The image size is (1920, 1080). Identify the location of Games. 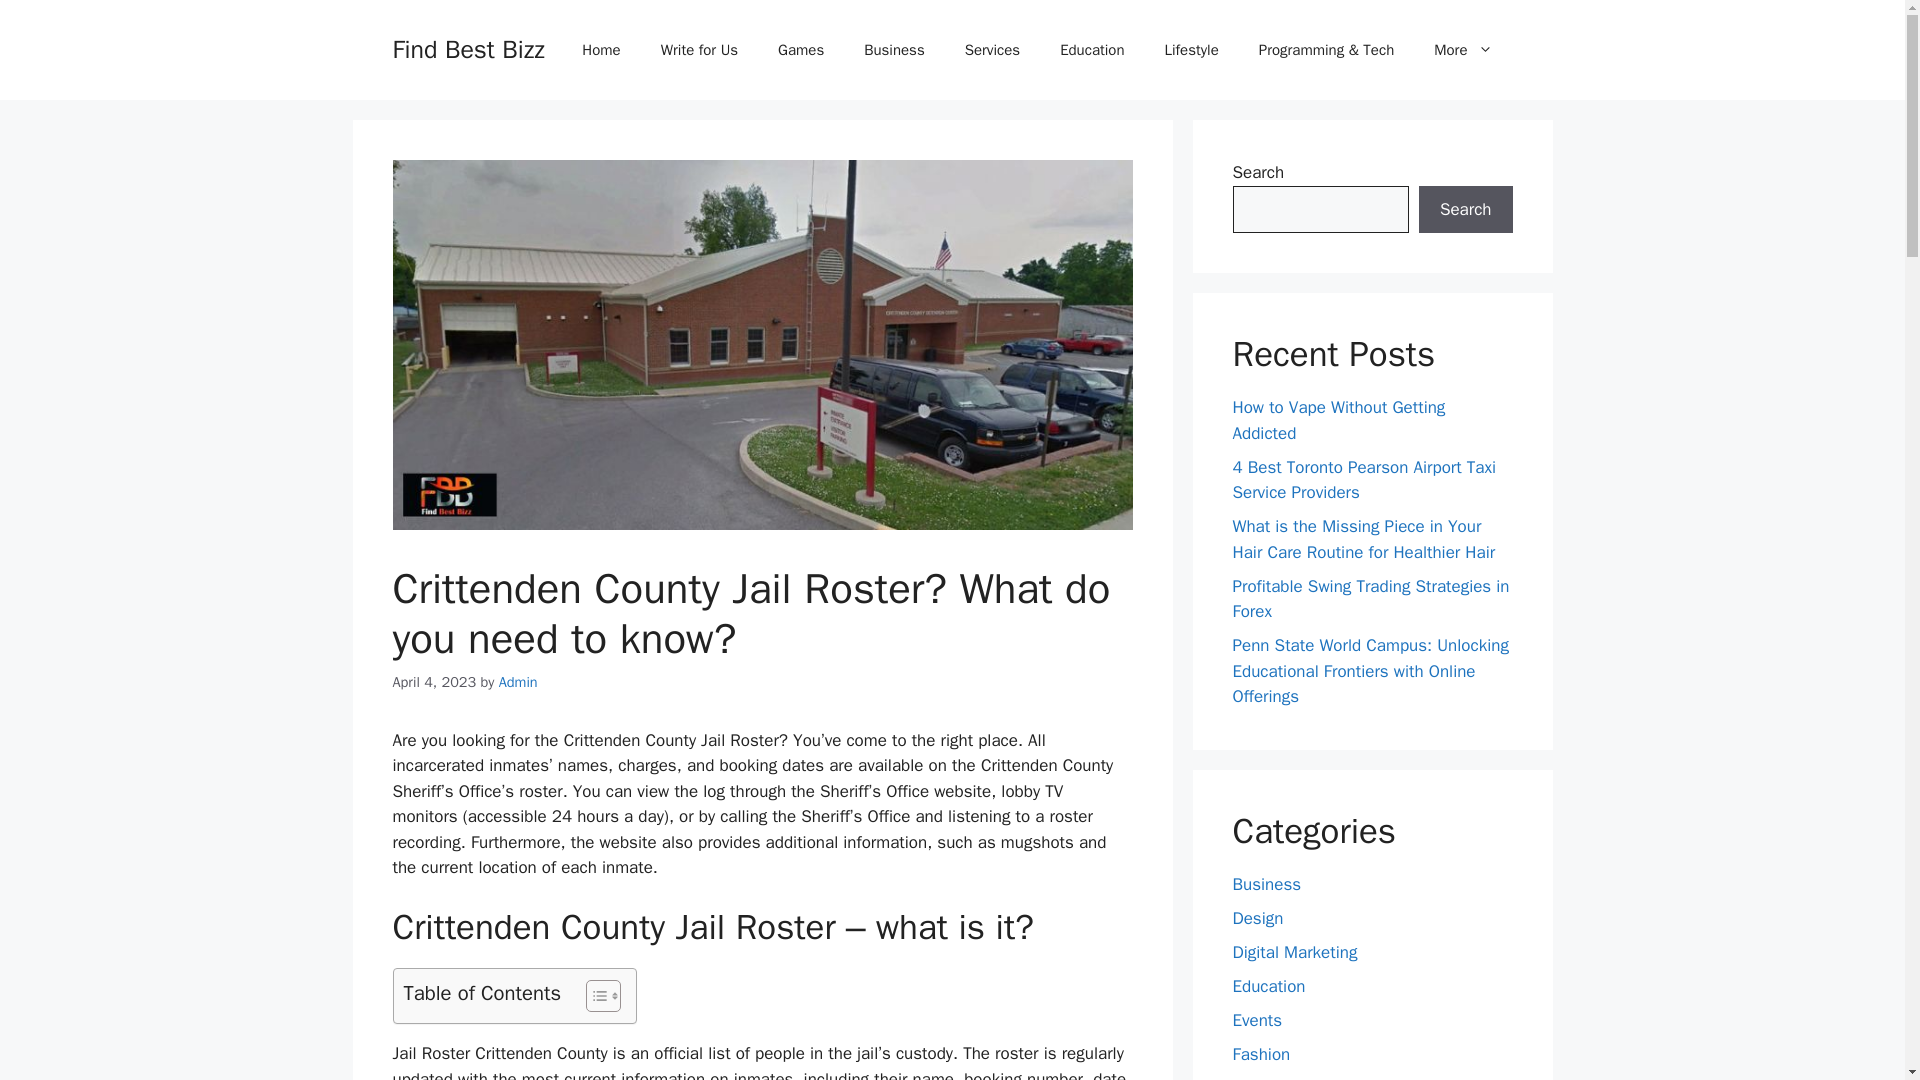
(801, 50).